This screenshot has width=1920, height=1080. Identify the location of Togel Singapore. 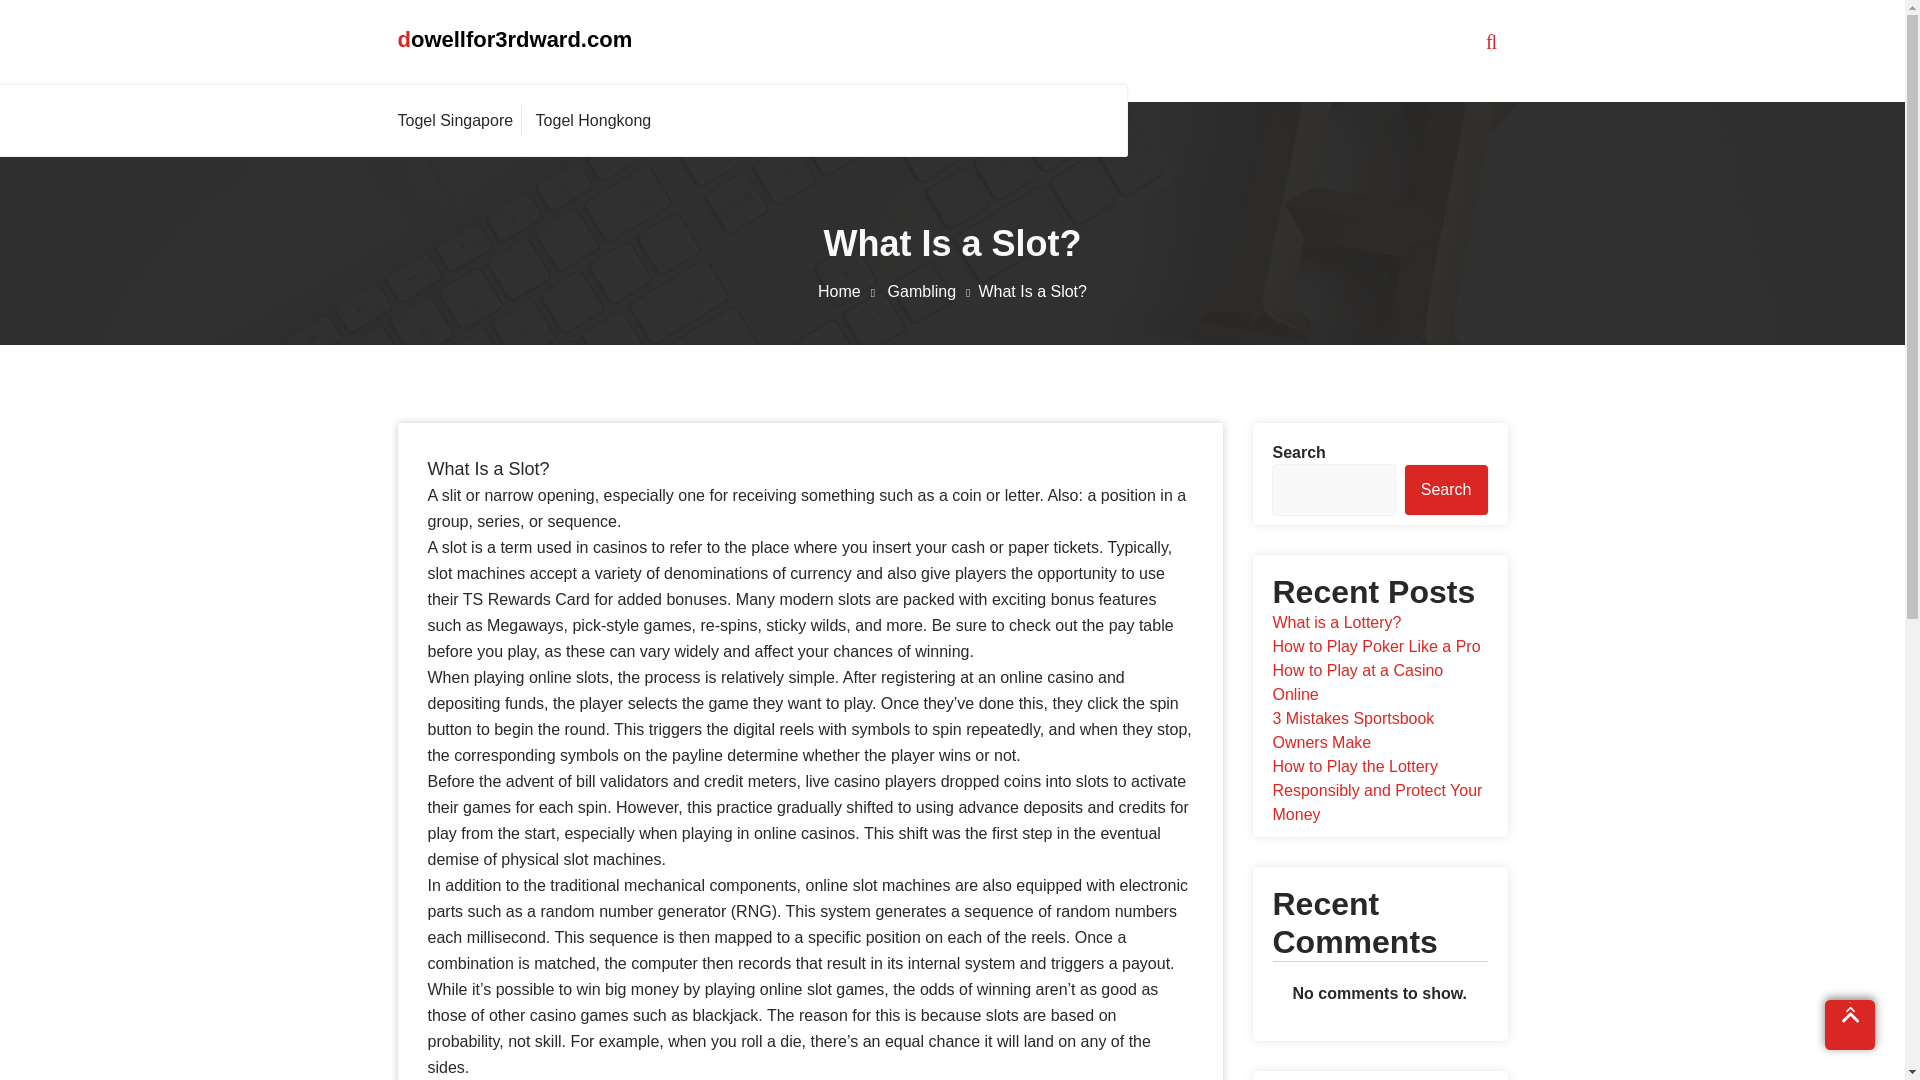
(460, 120).